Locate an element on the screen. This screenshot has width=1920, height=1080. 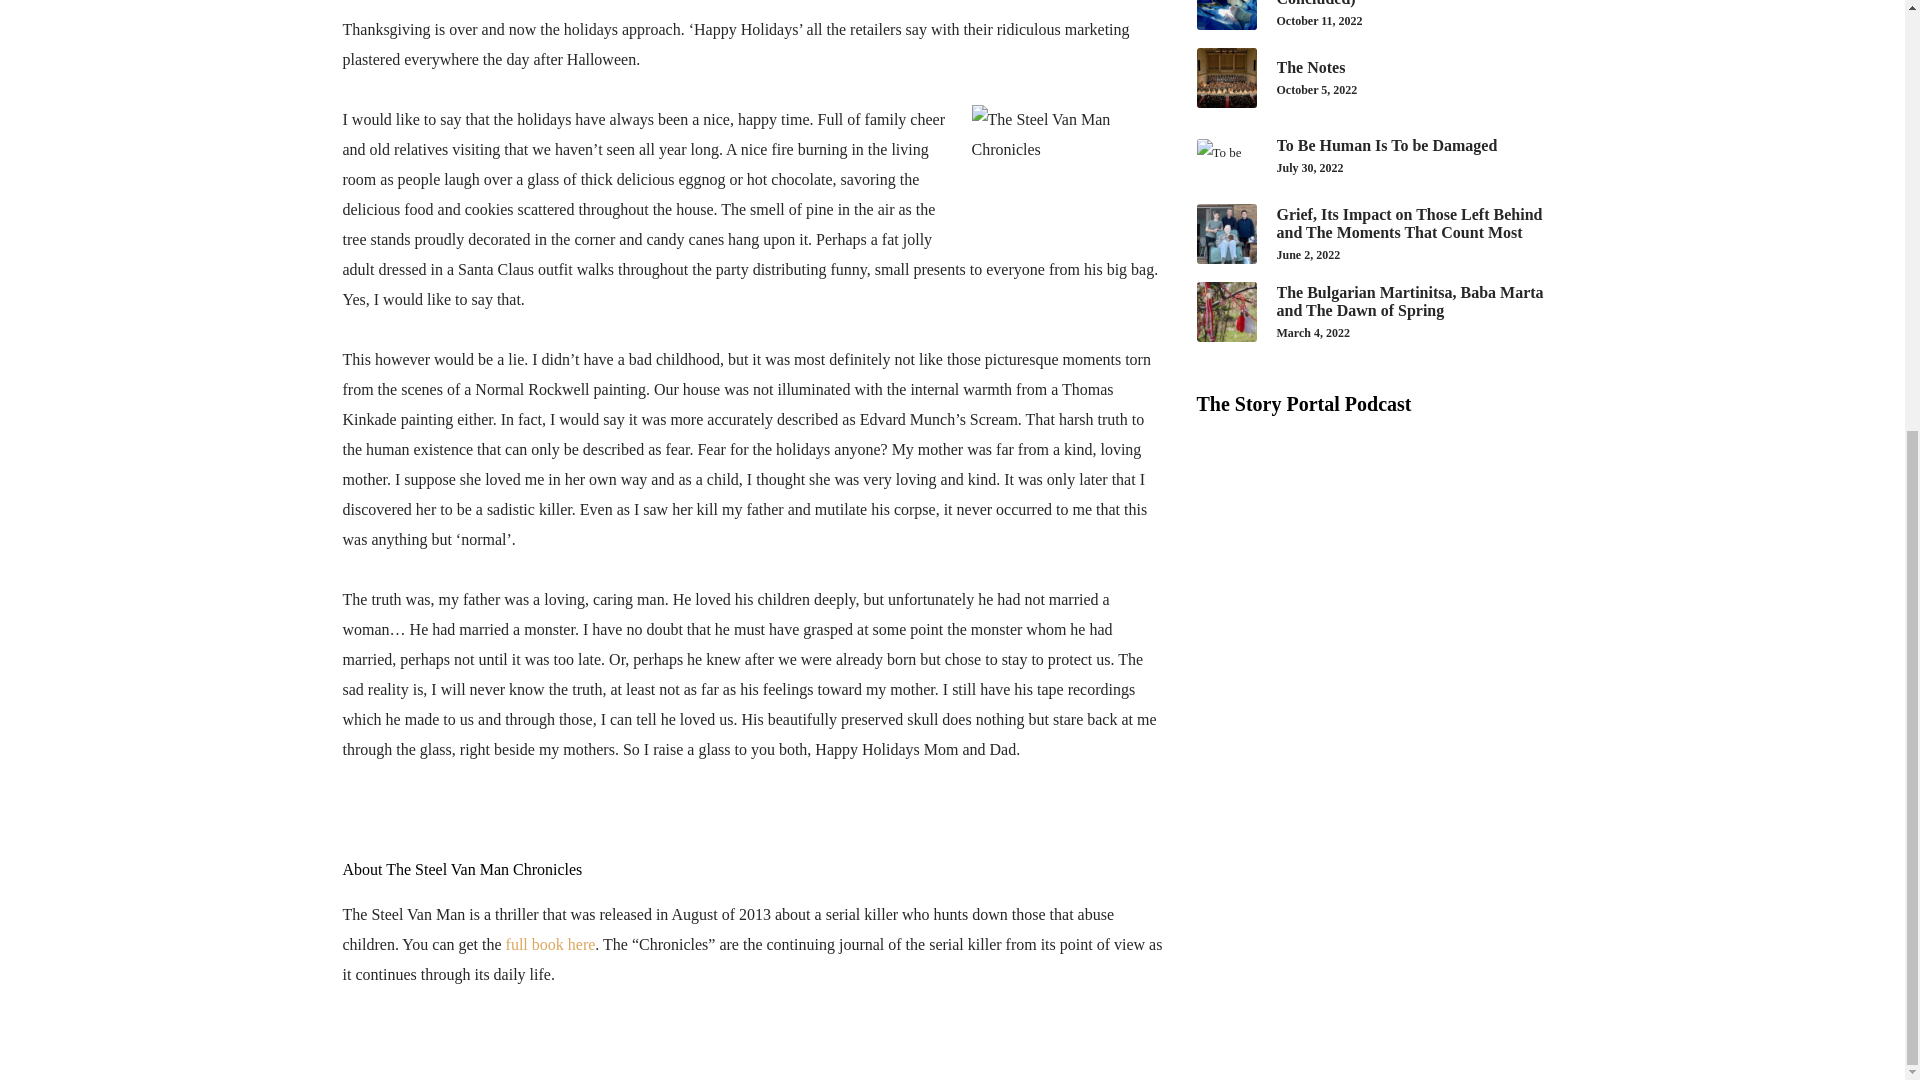
The Steel Van Man is located at coordinates (550, 944).